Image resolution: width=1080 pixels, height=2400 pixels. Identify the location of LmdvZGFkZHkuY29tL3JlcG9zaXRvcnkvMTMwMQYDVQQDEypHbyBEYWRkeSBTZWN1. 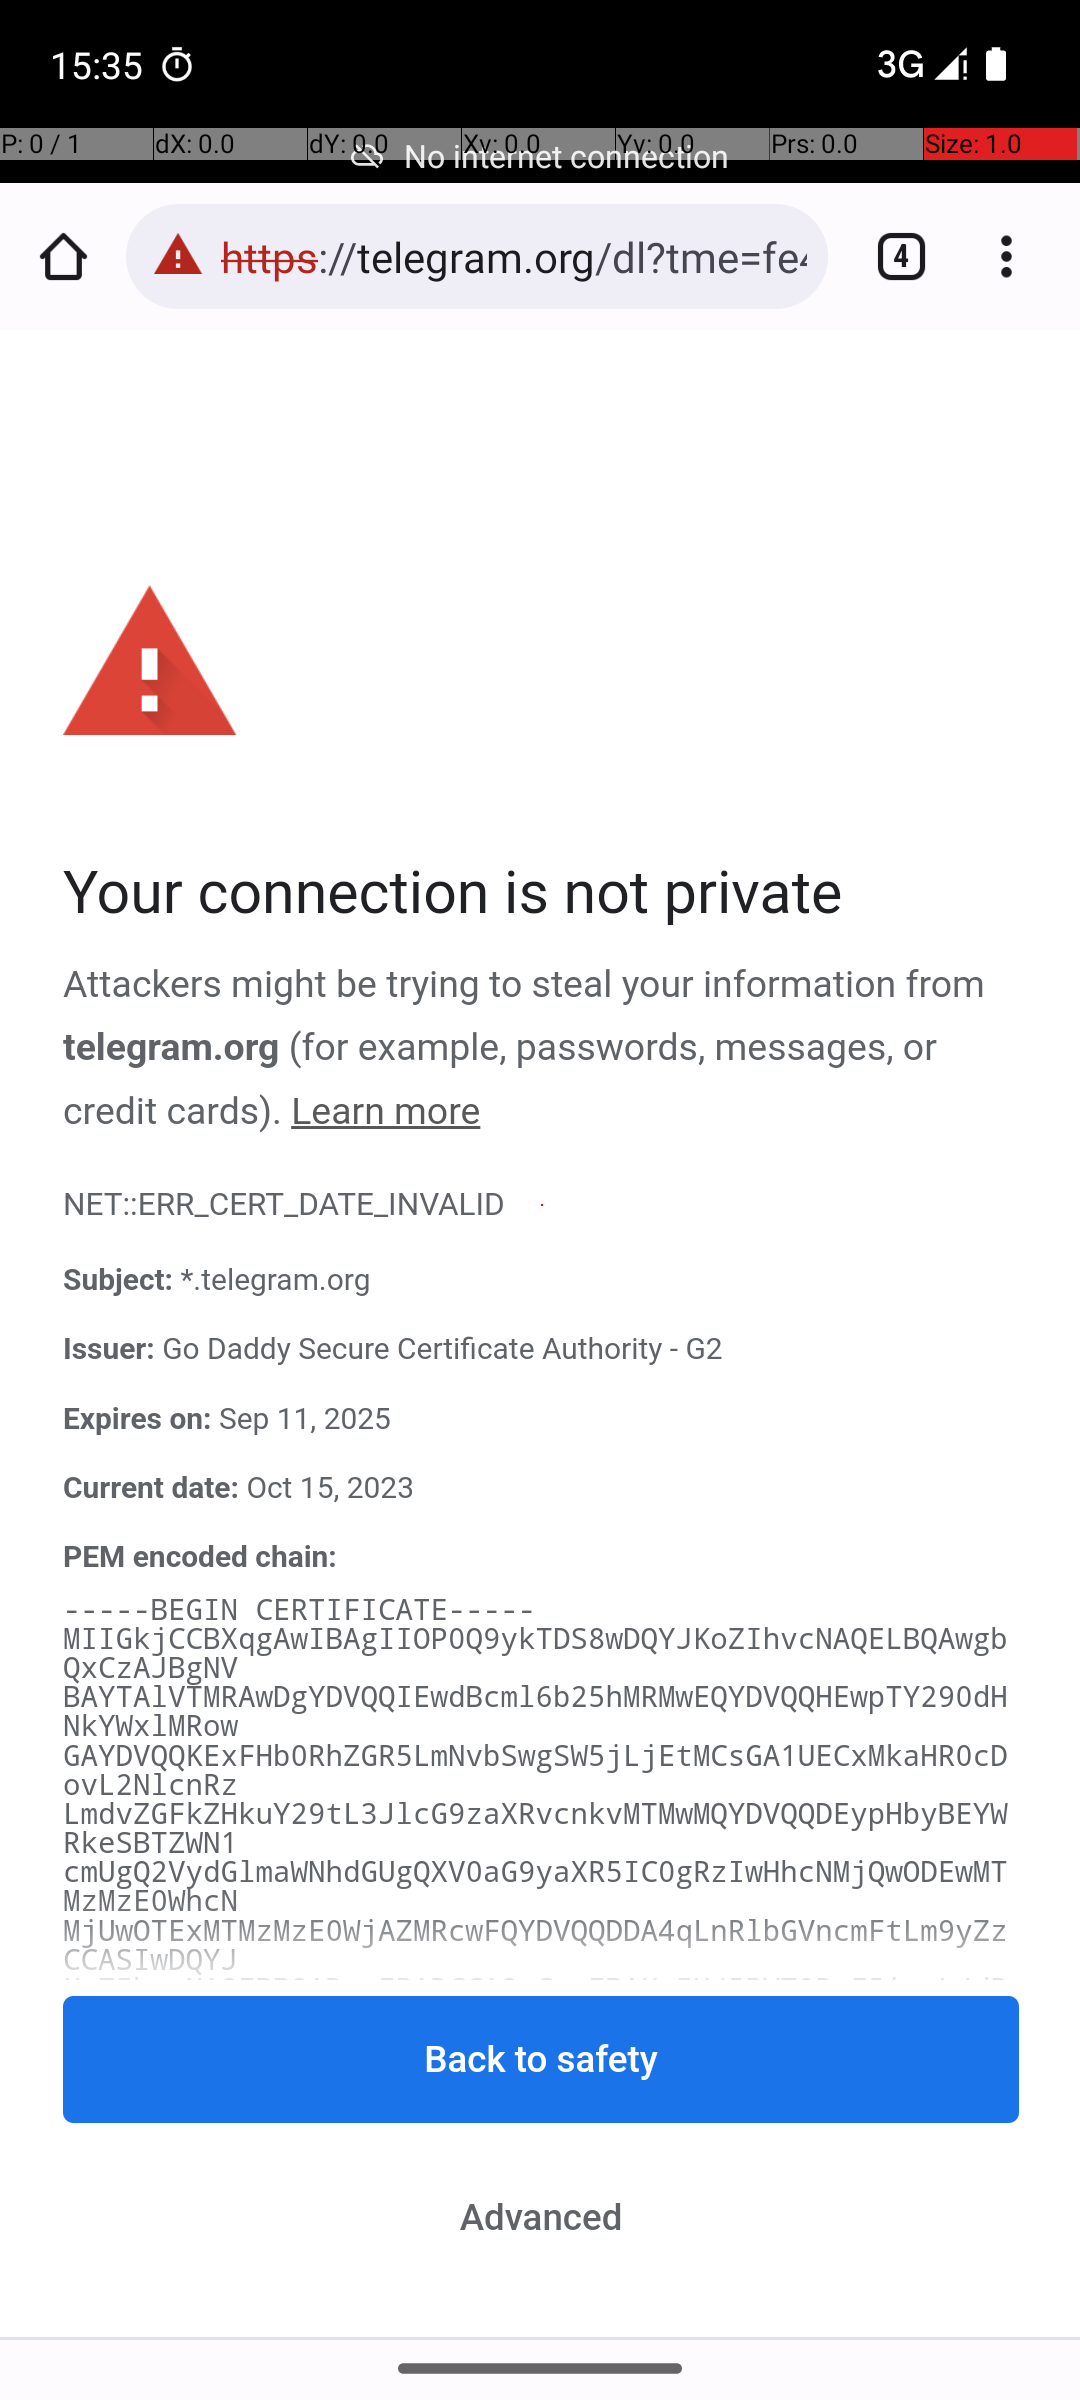
(536, 1828).